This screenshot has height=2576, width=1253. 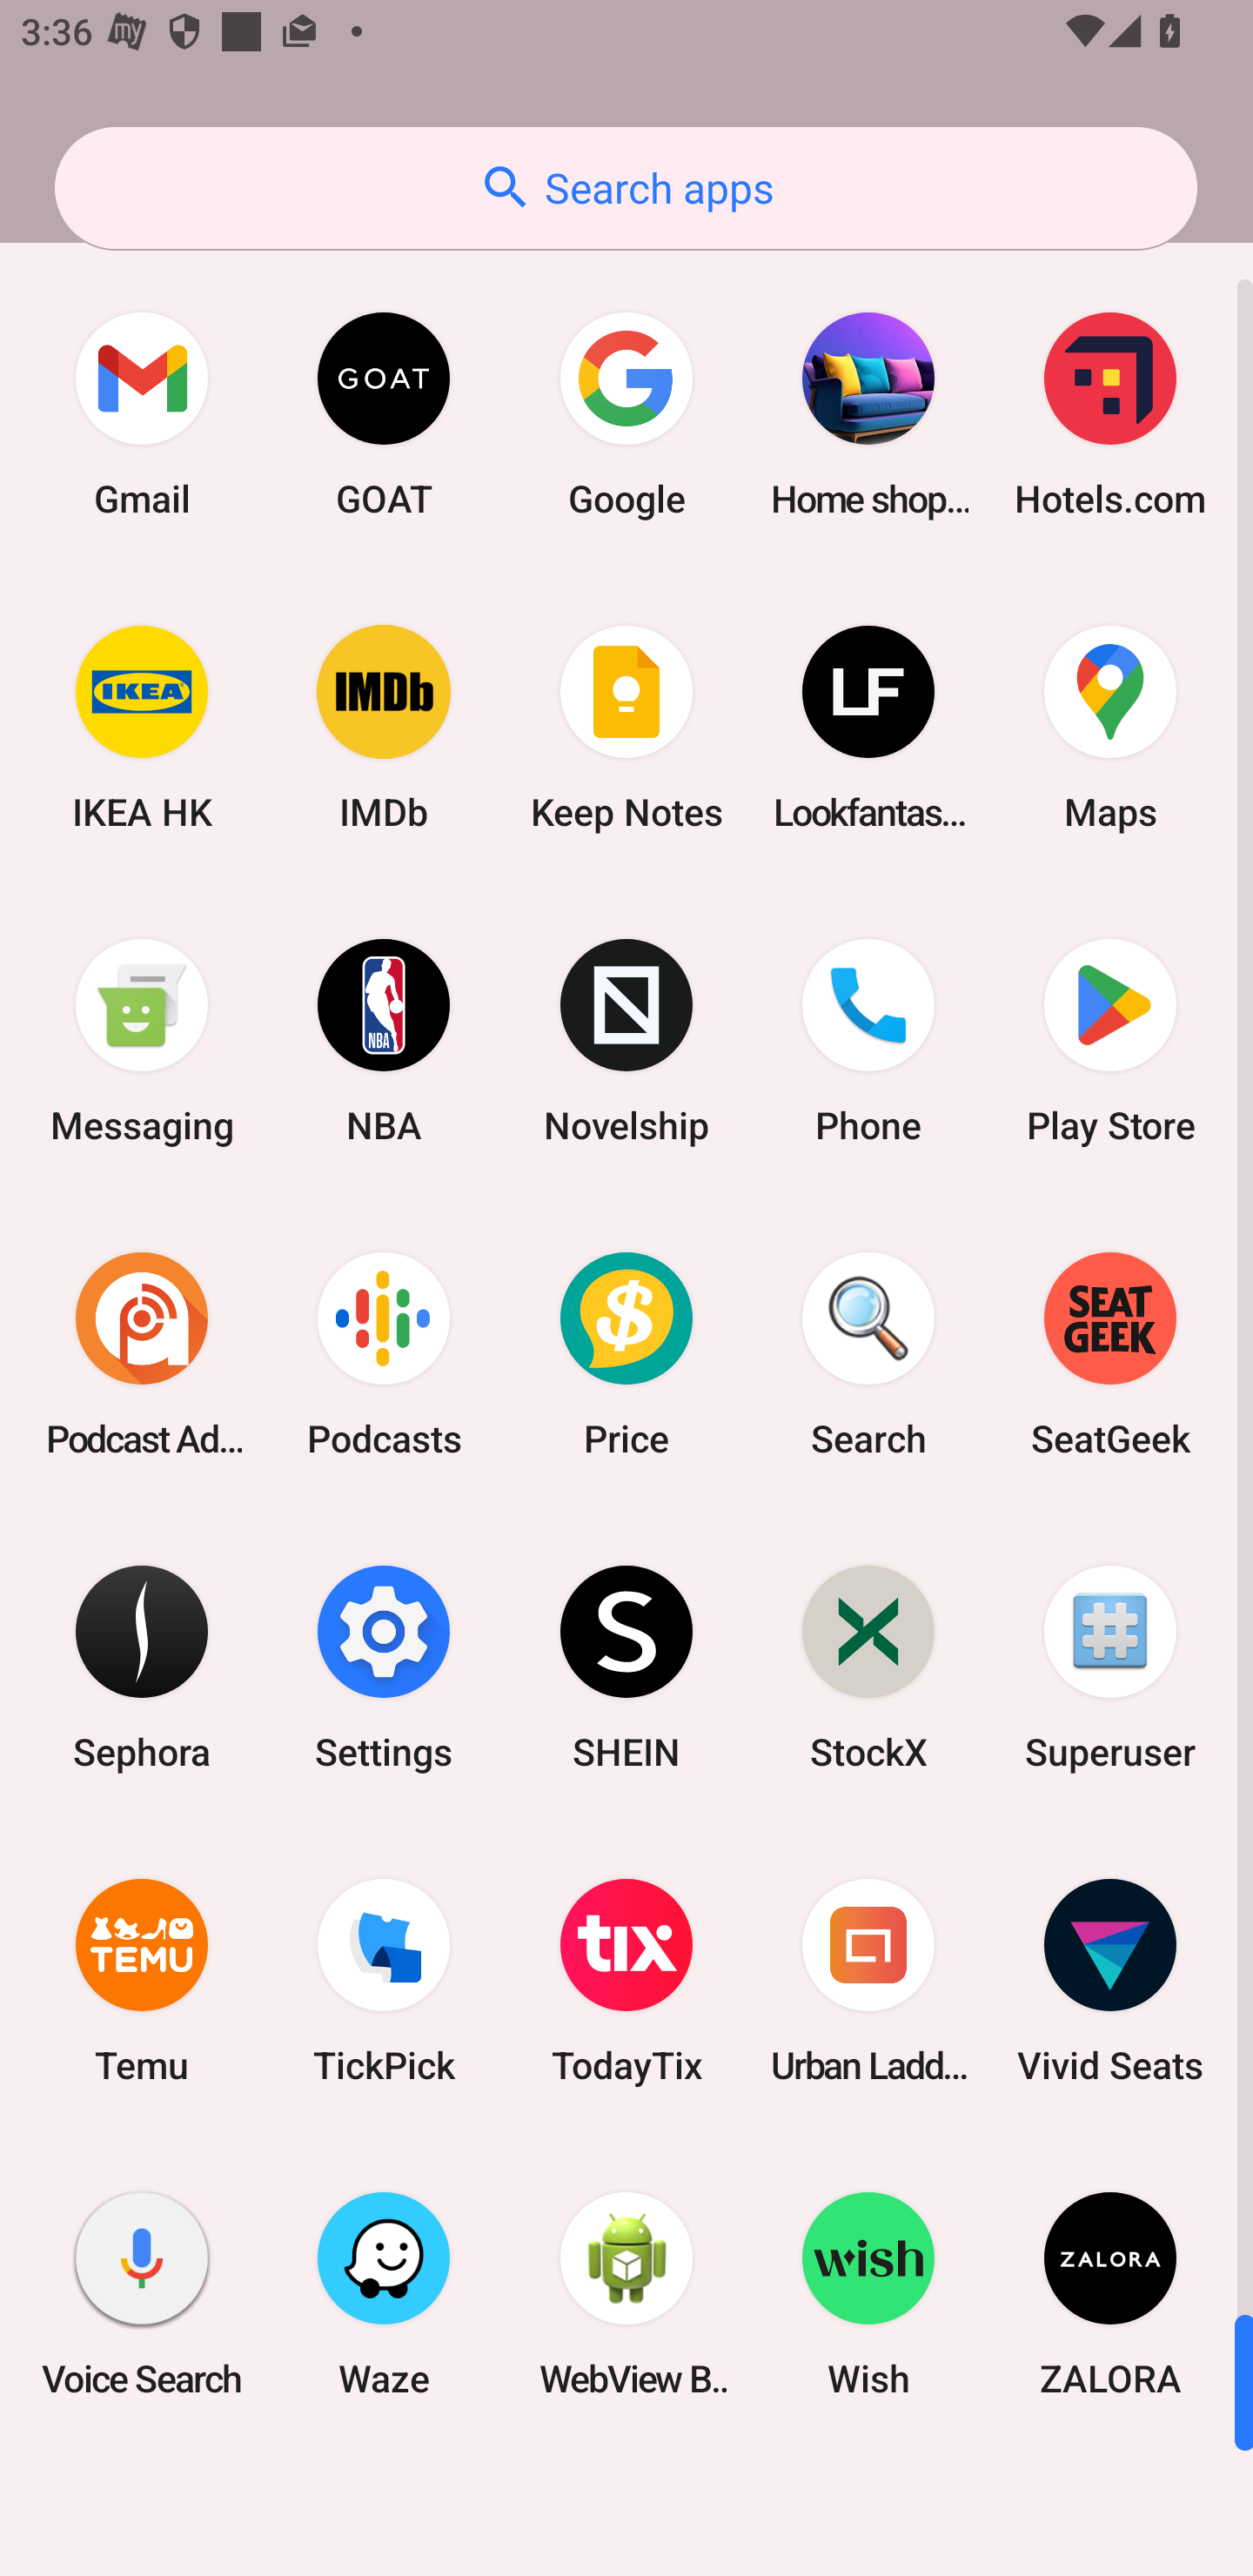 What do you see at coordinates (868, 1353) in the screenshot?
I see `Search` at bounding box center [868, 1353].